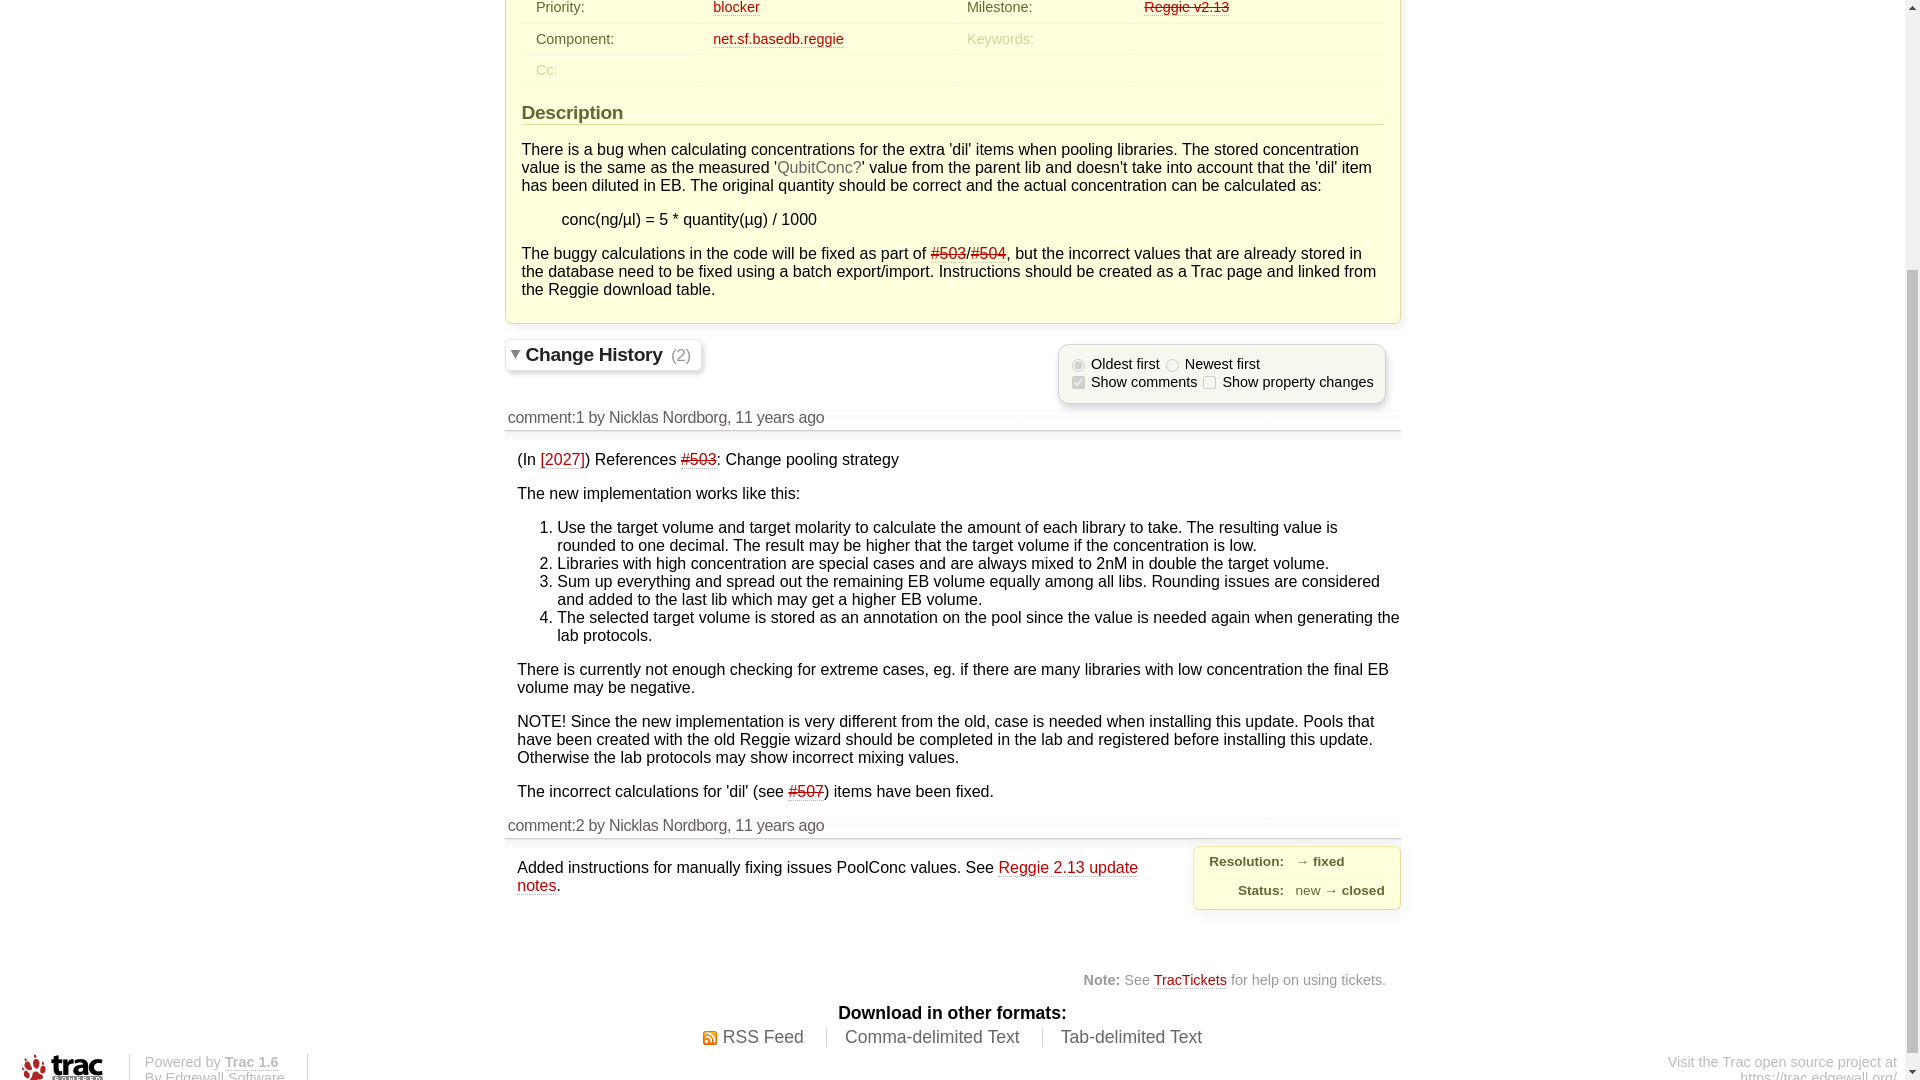 The height and width of the screenshot is (1080, 1920). What do you see at coordinates (1172, 364) in the screenshot?
I see `newest` at bounding box center [1172, 364].